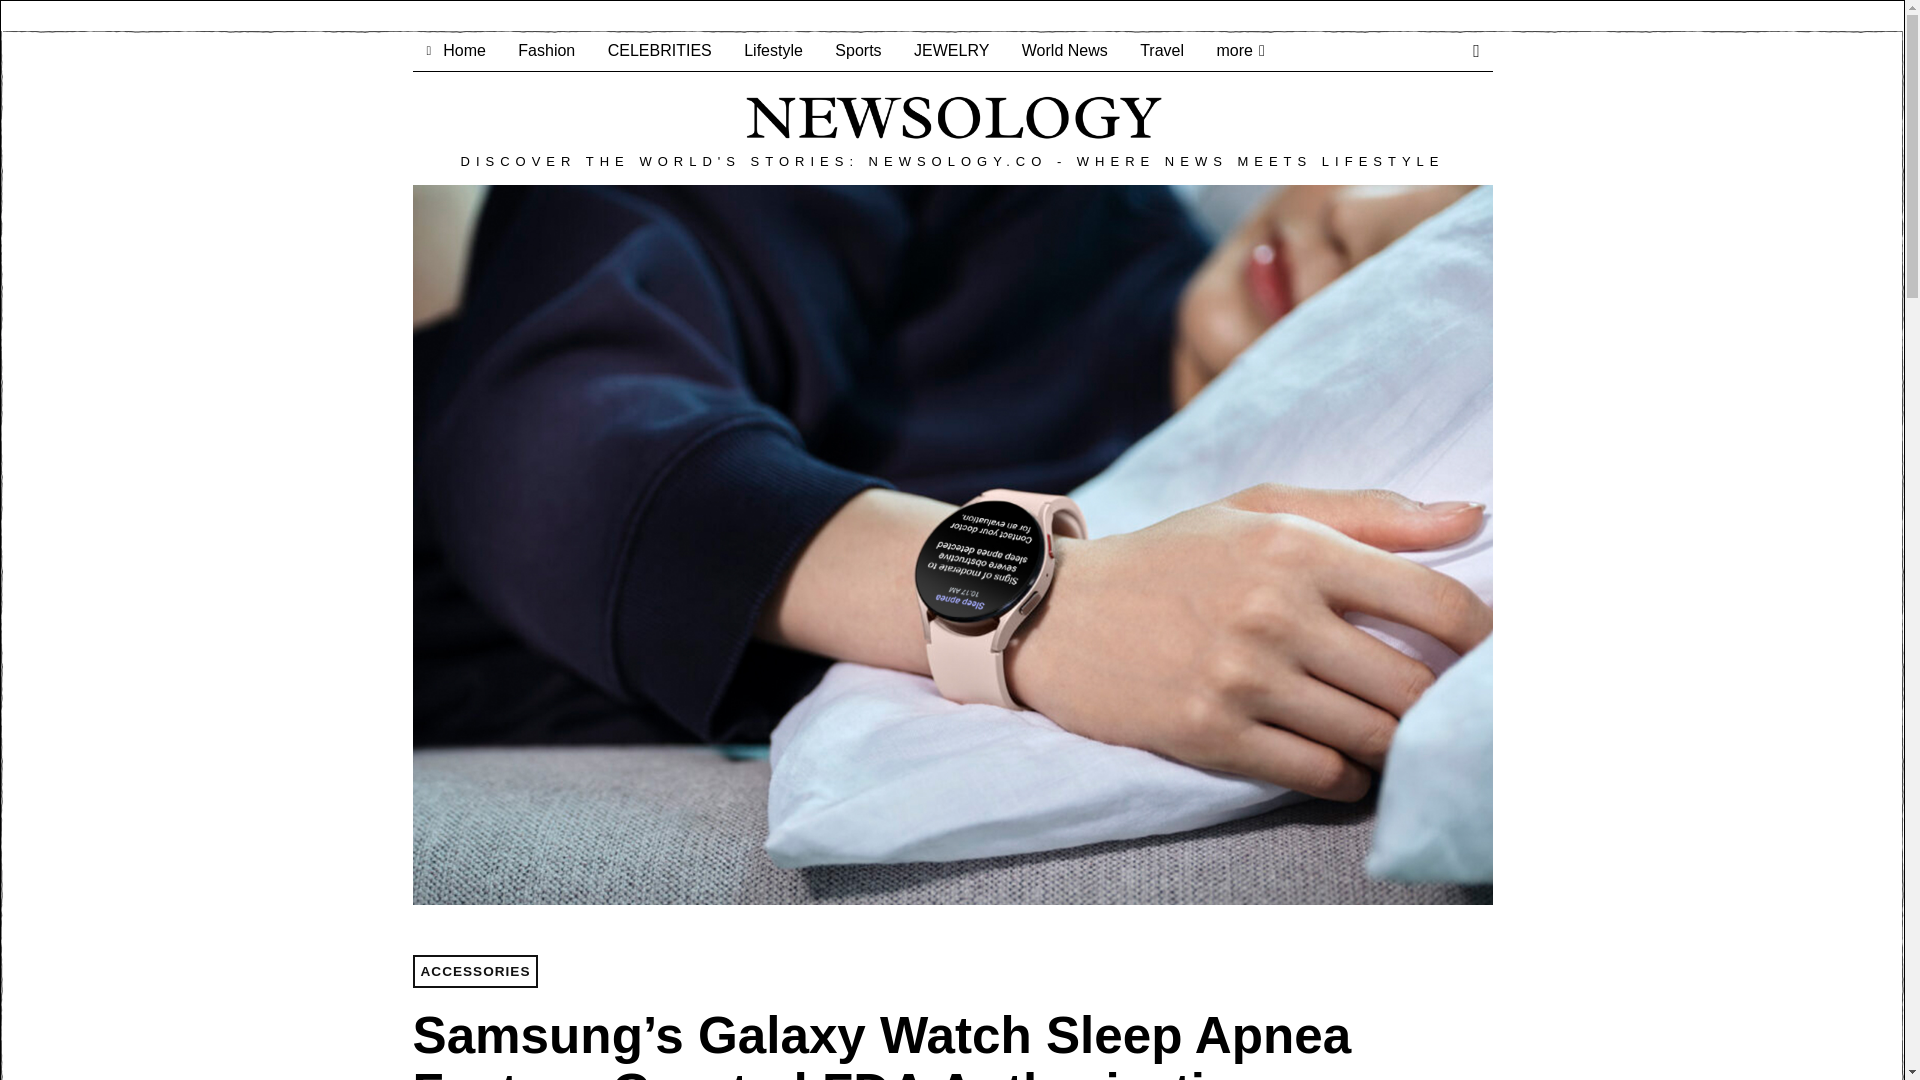 This screenshot has width=1920, height=1080. I want to click on Sports, so click(858, 51).